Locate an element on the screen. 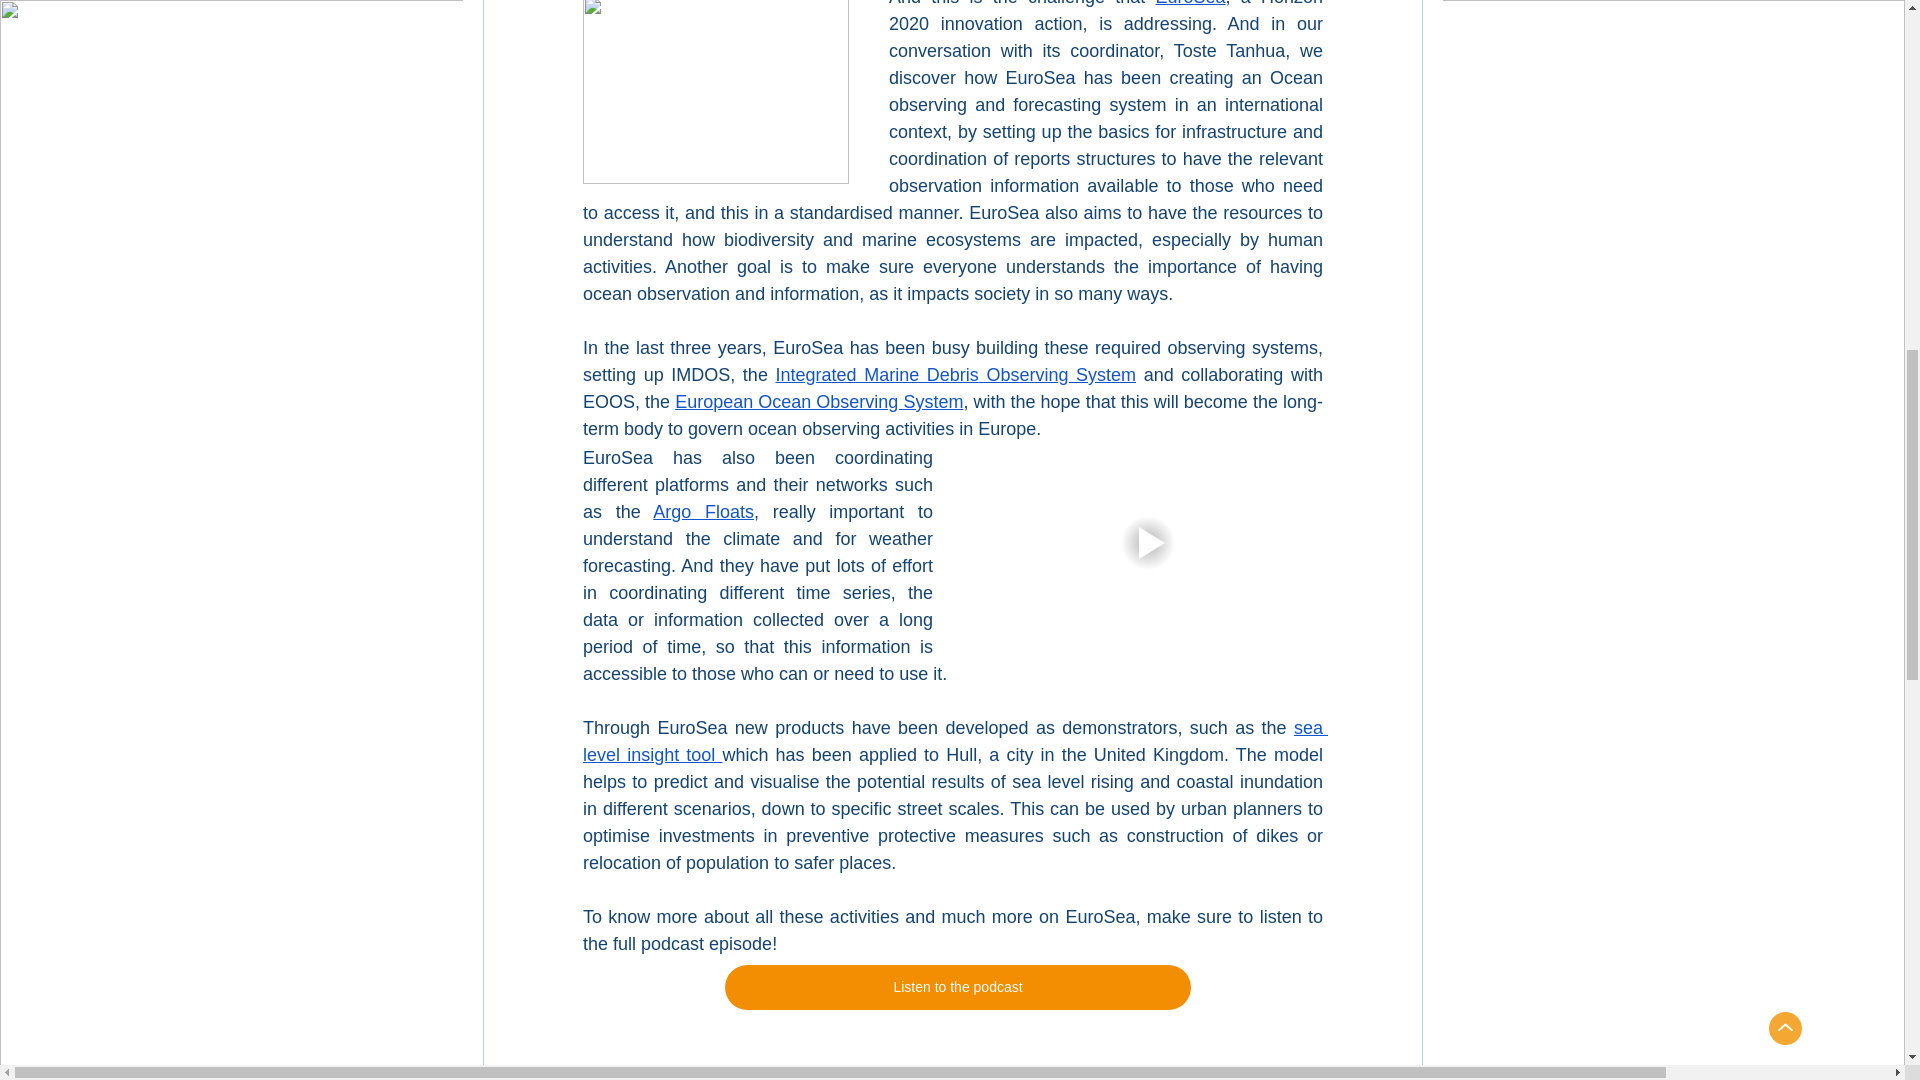 This screenshot has height=1080, width=1920. European Ocean Observing System is located at coordinates (819, 402).